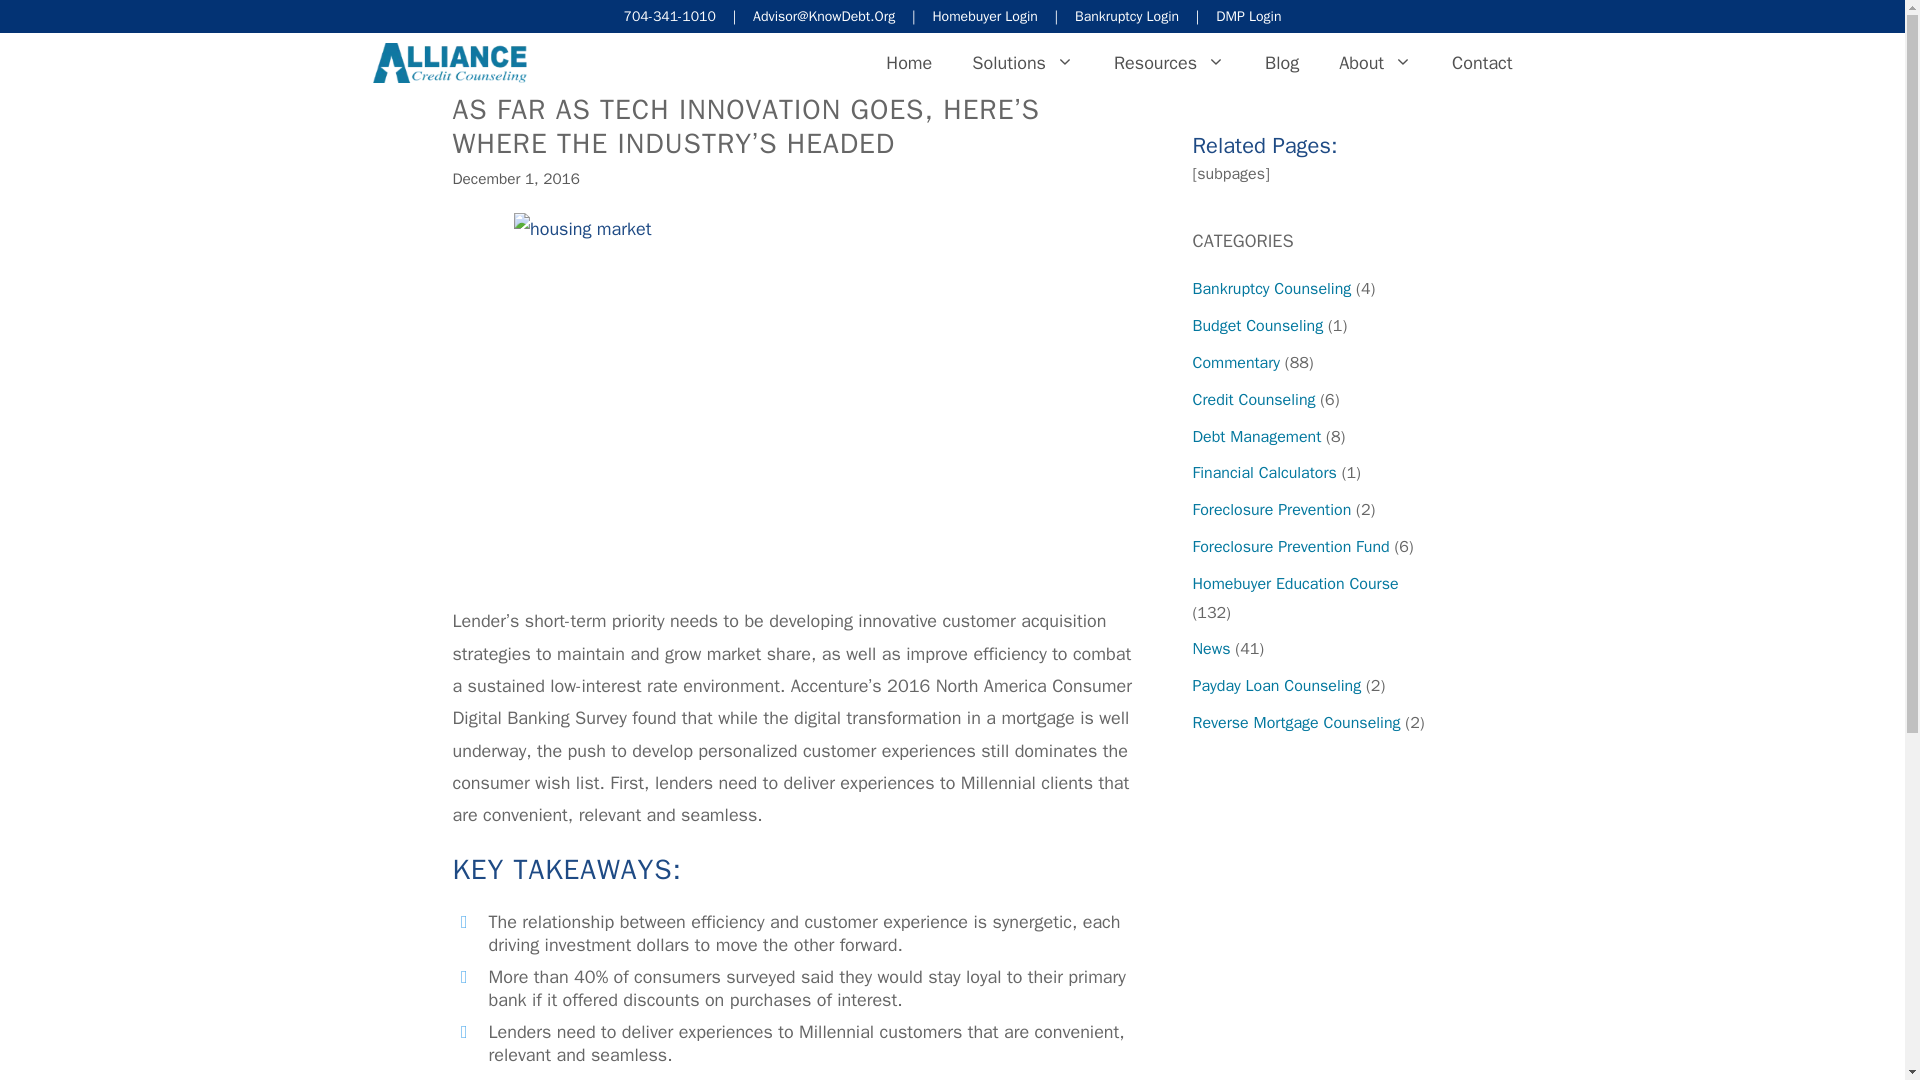 This screenshot has height=1080, width=1920. Describe the element at coordinates (449, 62) in the screenshot. I see `Alliance Credit Counseling` at that location.